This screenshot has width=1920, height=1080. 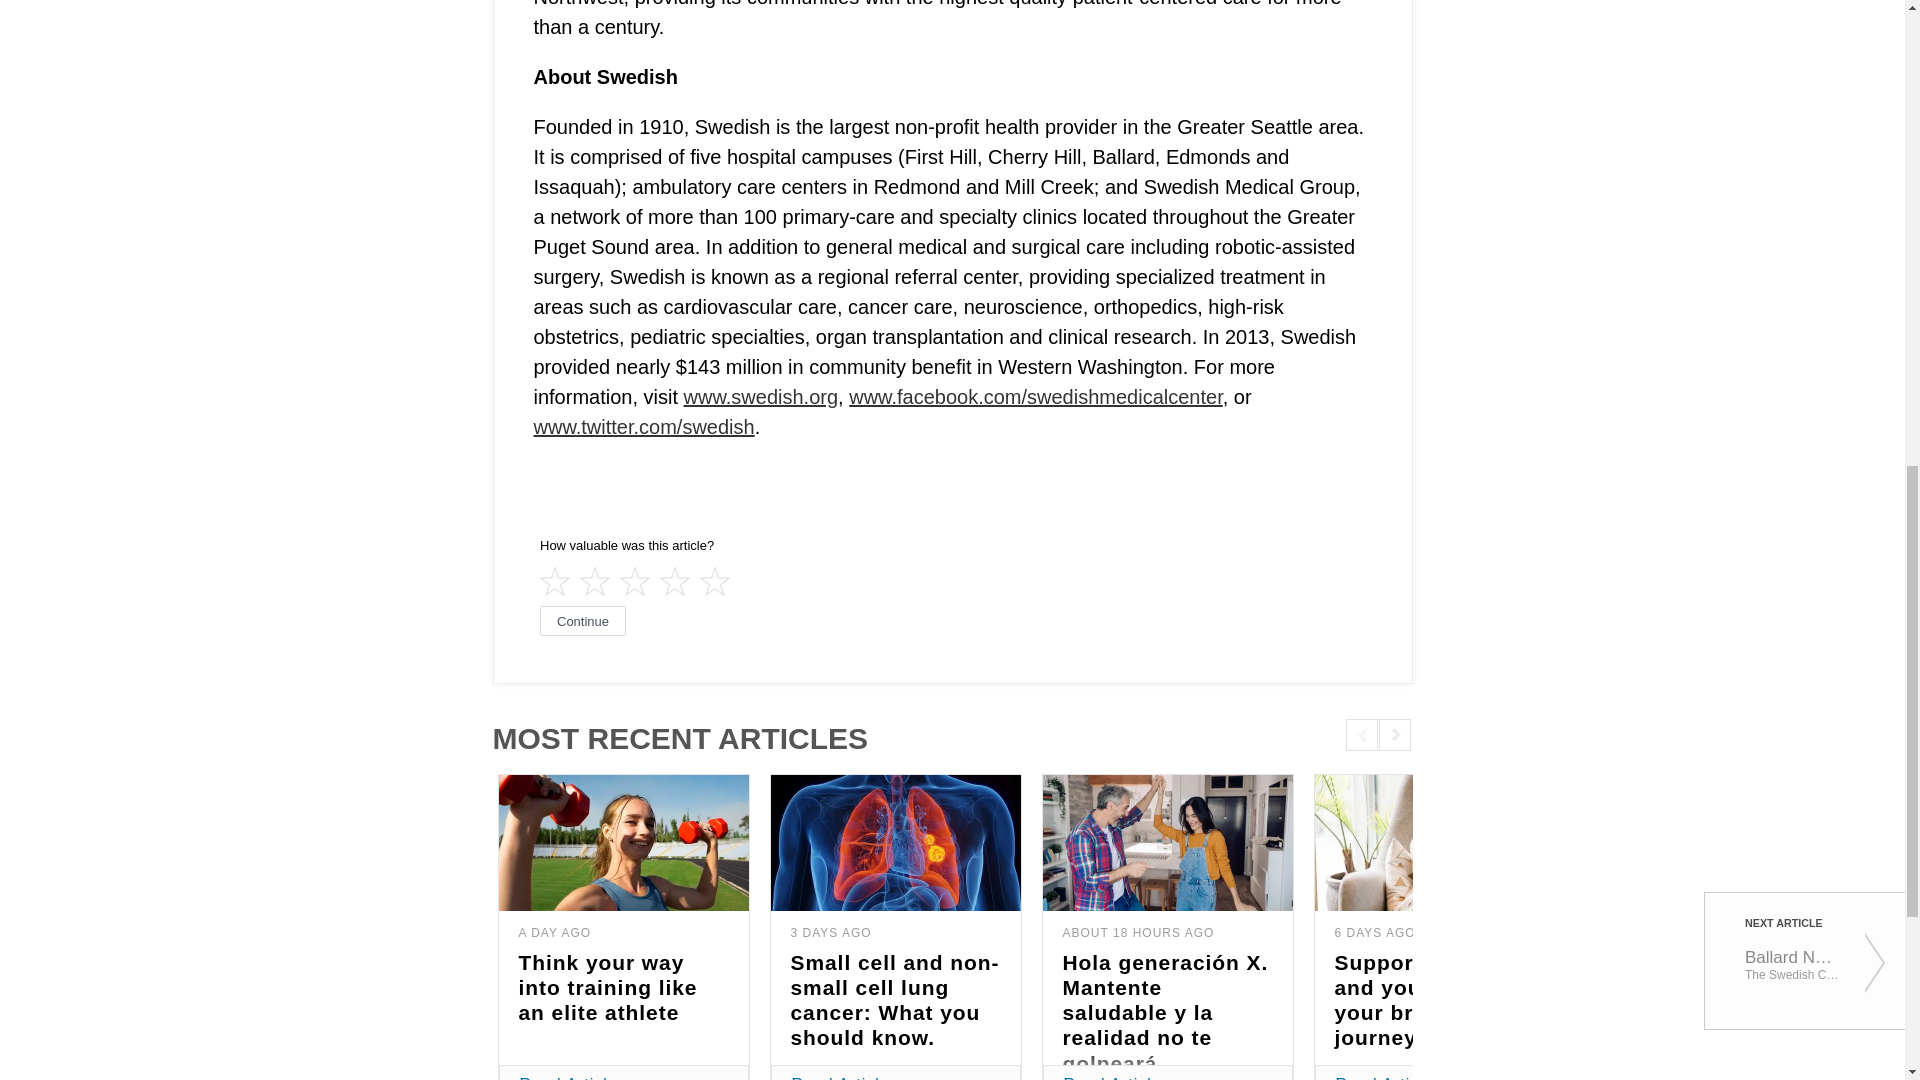 I want to click on 2024-08-21T16:49:20, so click(x=1137, y=932).